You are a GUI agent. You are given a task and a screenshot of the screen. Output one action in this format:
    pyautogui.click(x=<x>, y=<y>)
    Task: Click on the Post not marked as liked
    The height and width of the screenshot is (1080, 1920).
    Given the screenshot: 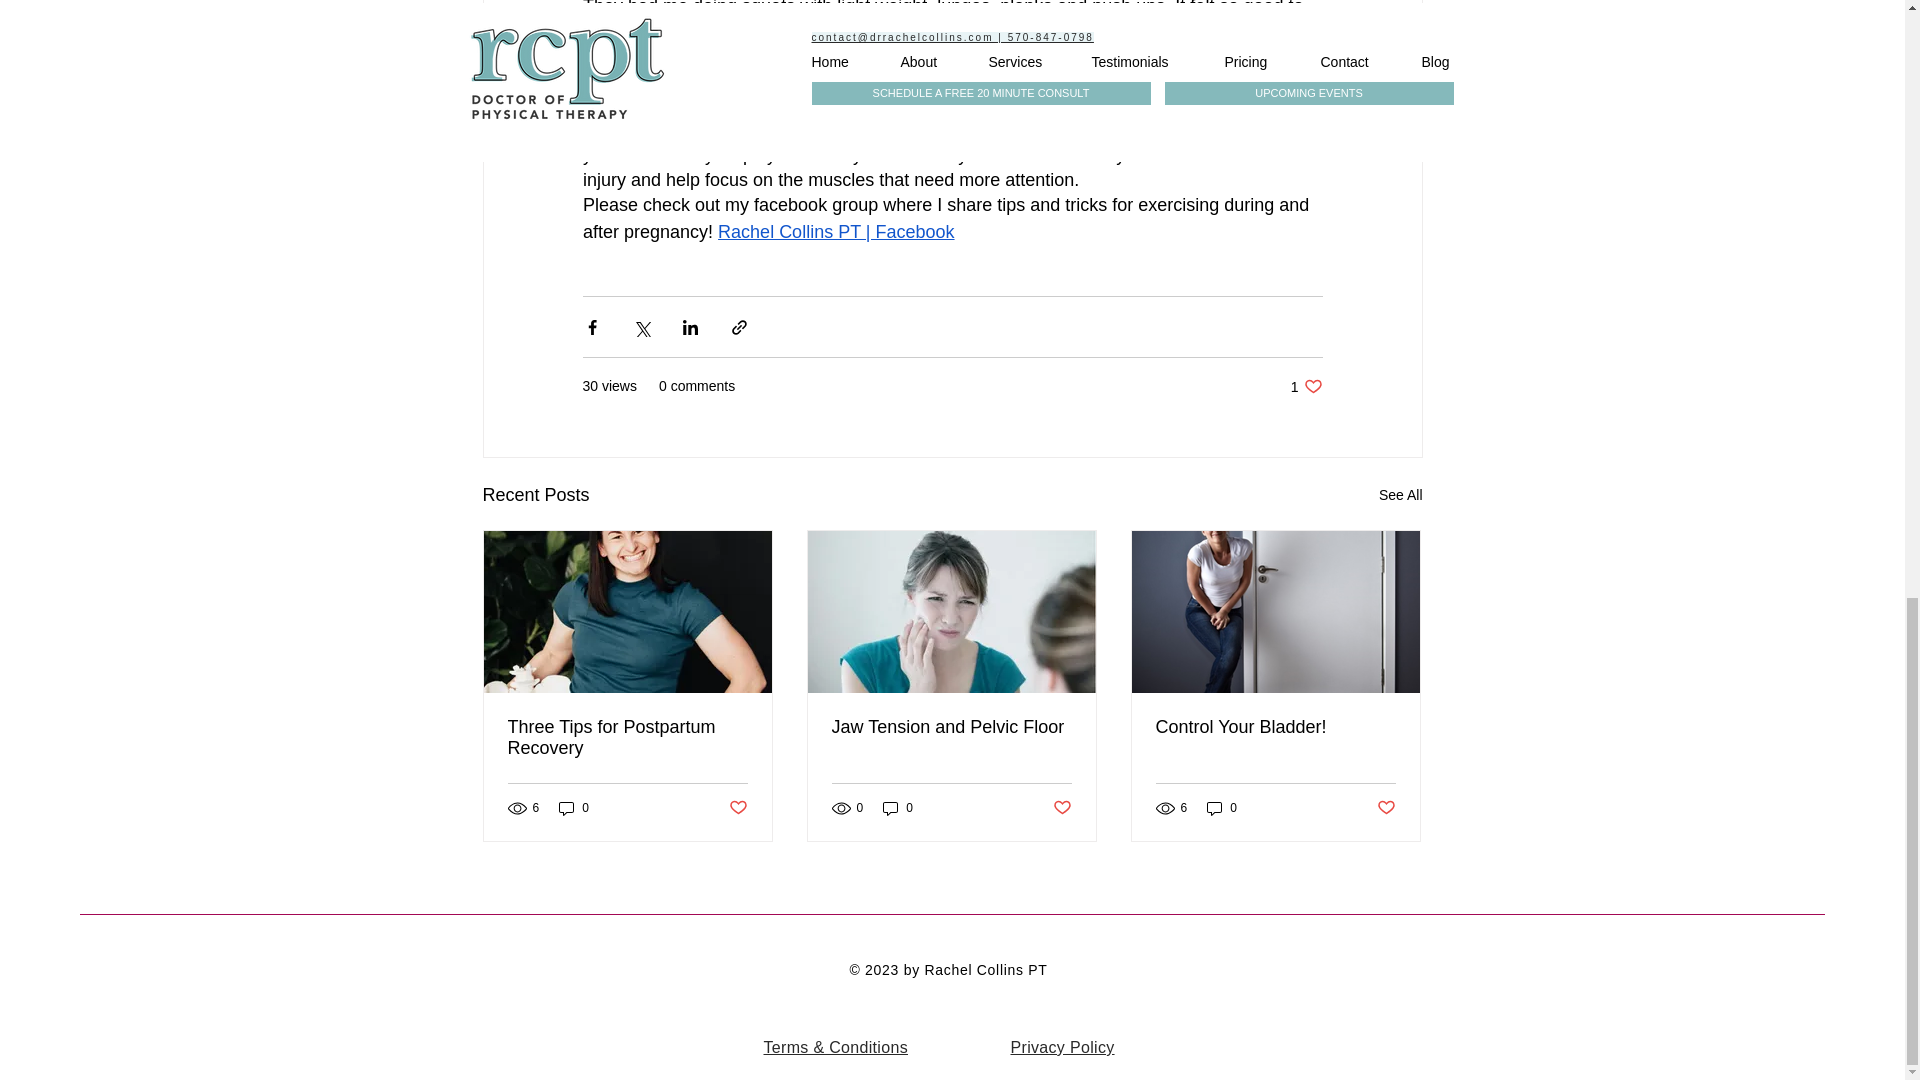 What is the action you would take?
    pyautogui.click(x=1386, y=808)
    